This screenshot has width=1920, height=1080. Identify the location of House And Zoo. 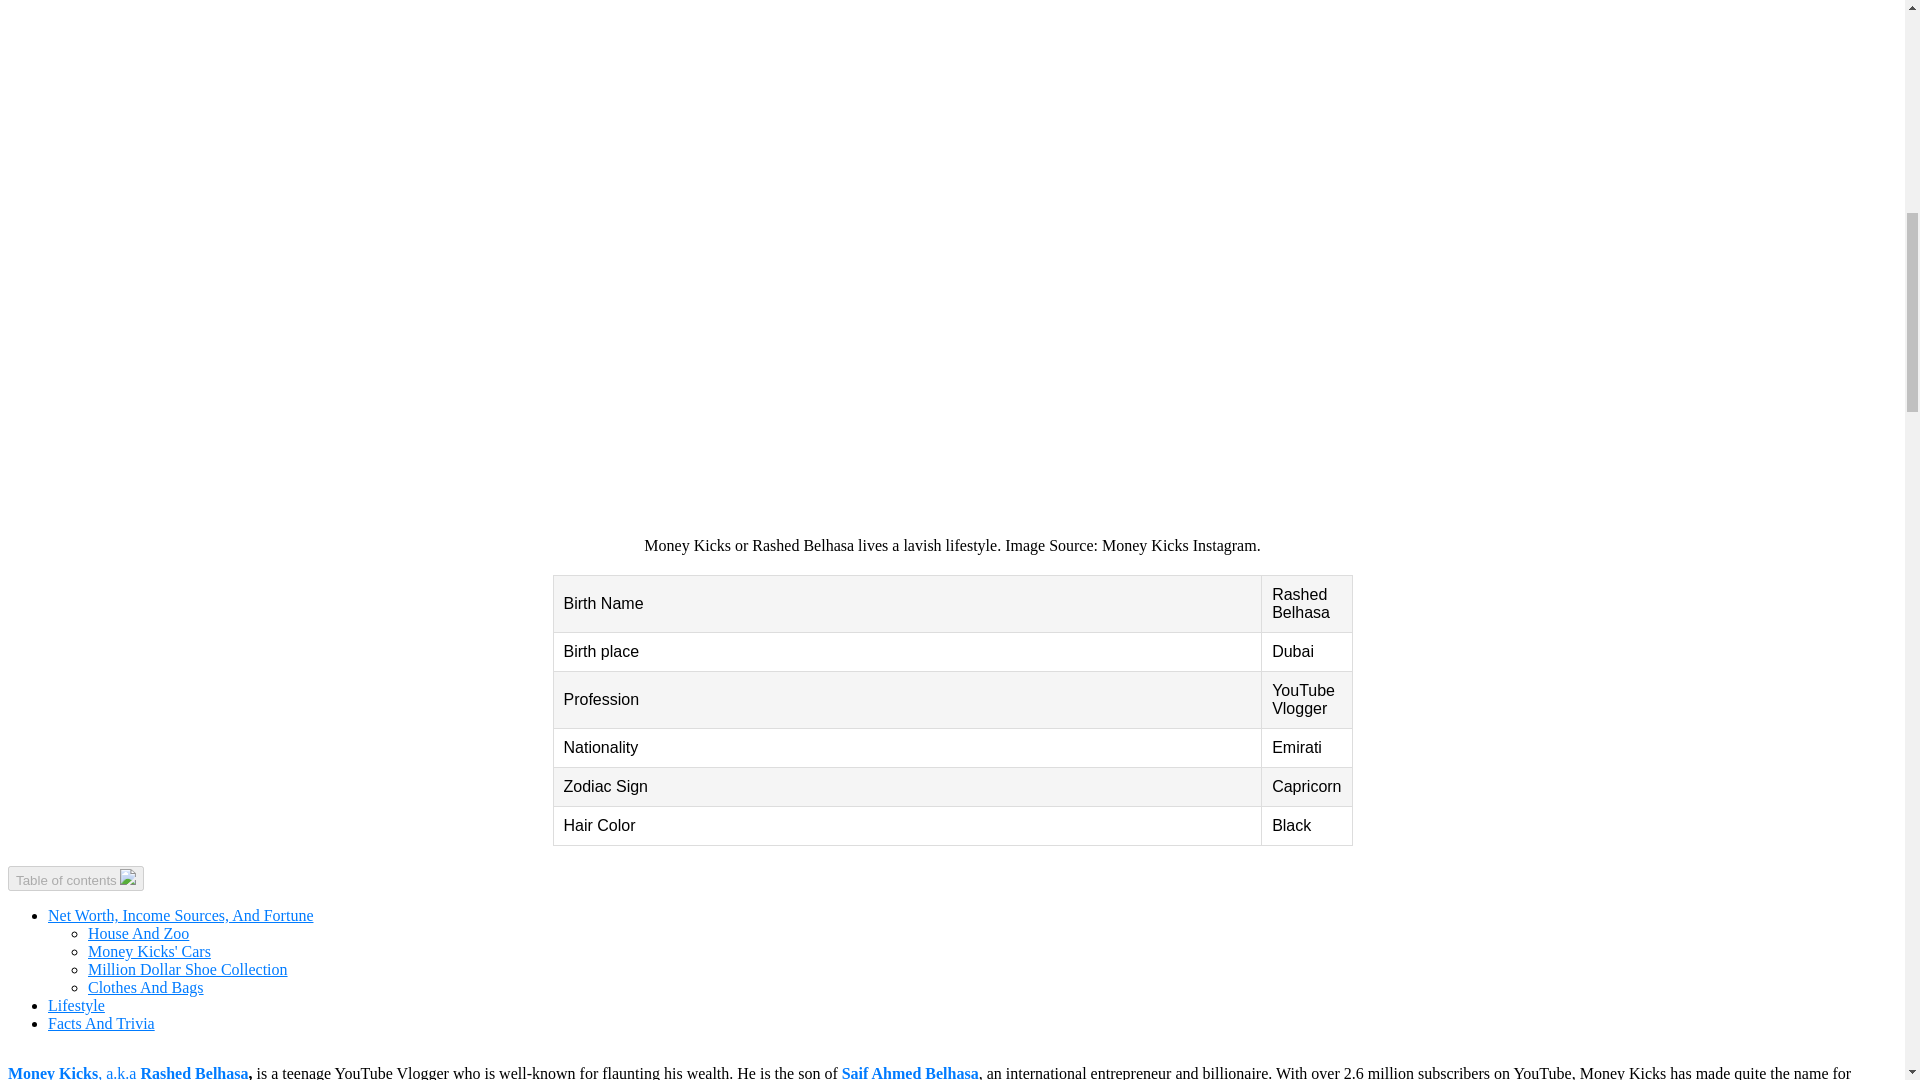
(138, 932).